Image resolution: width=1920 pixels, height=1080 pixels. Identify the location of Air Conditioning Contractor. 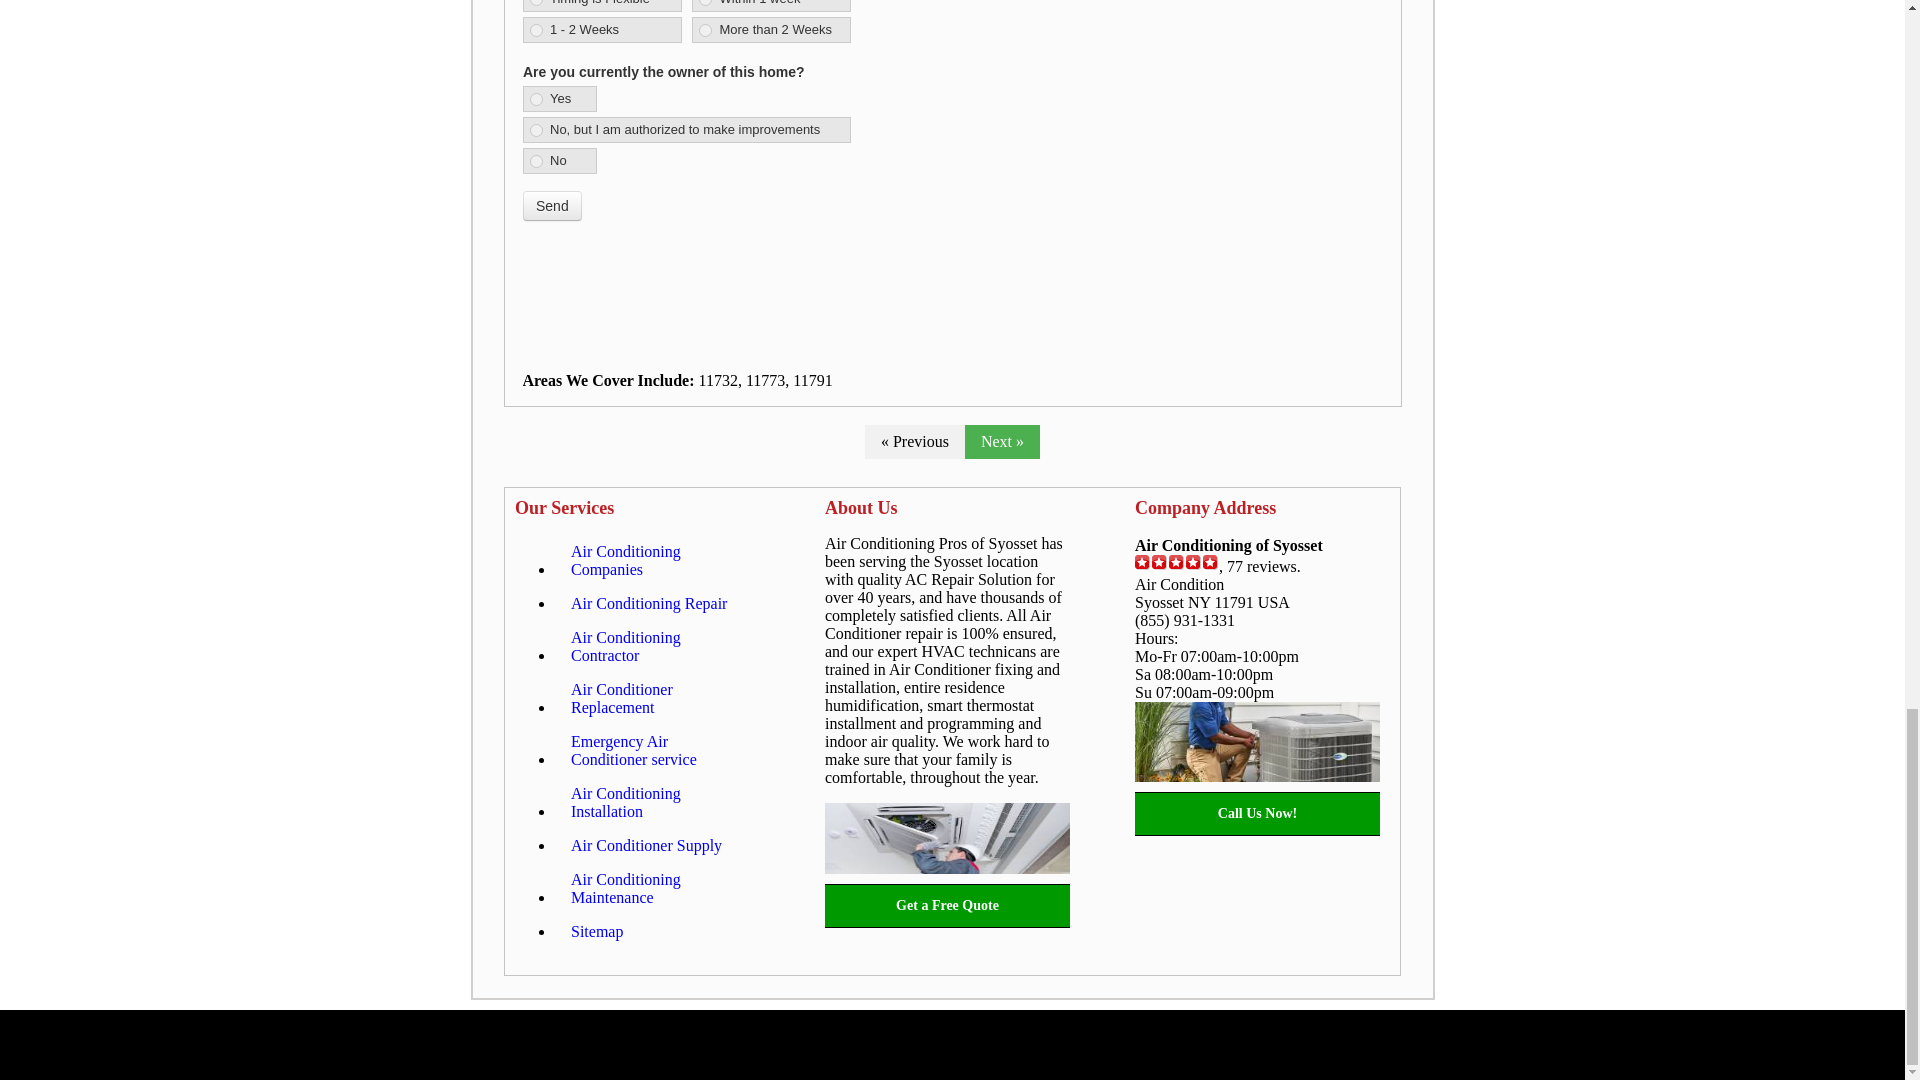
(657, 646).